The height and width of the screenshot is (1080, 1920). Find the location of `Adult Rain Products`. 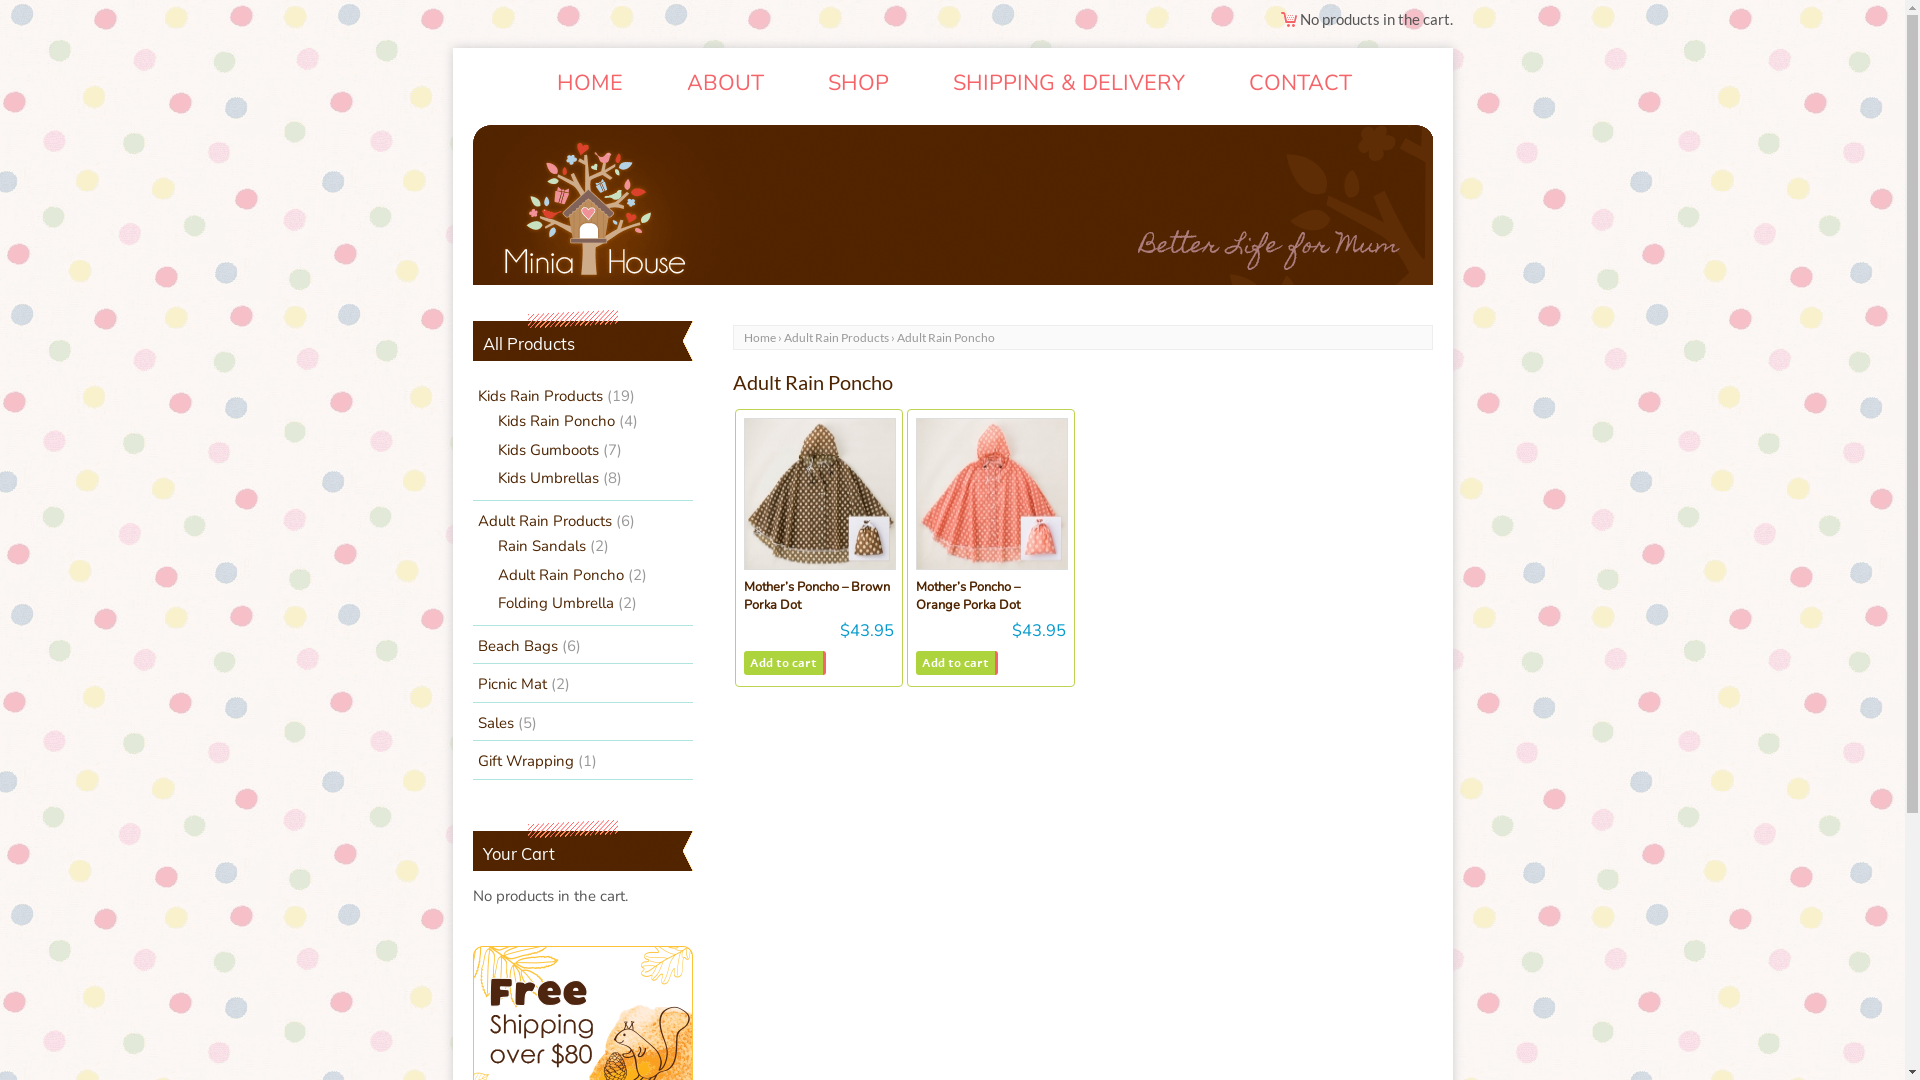

Adult Rain Products is located at coordinates (545, 521).